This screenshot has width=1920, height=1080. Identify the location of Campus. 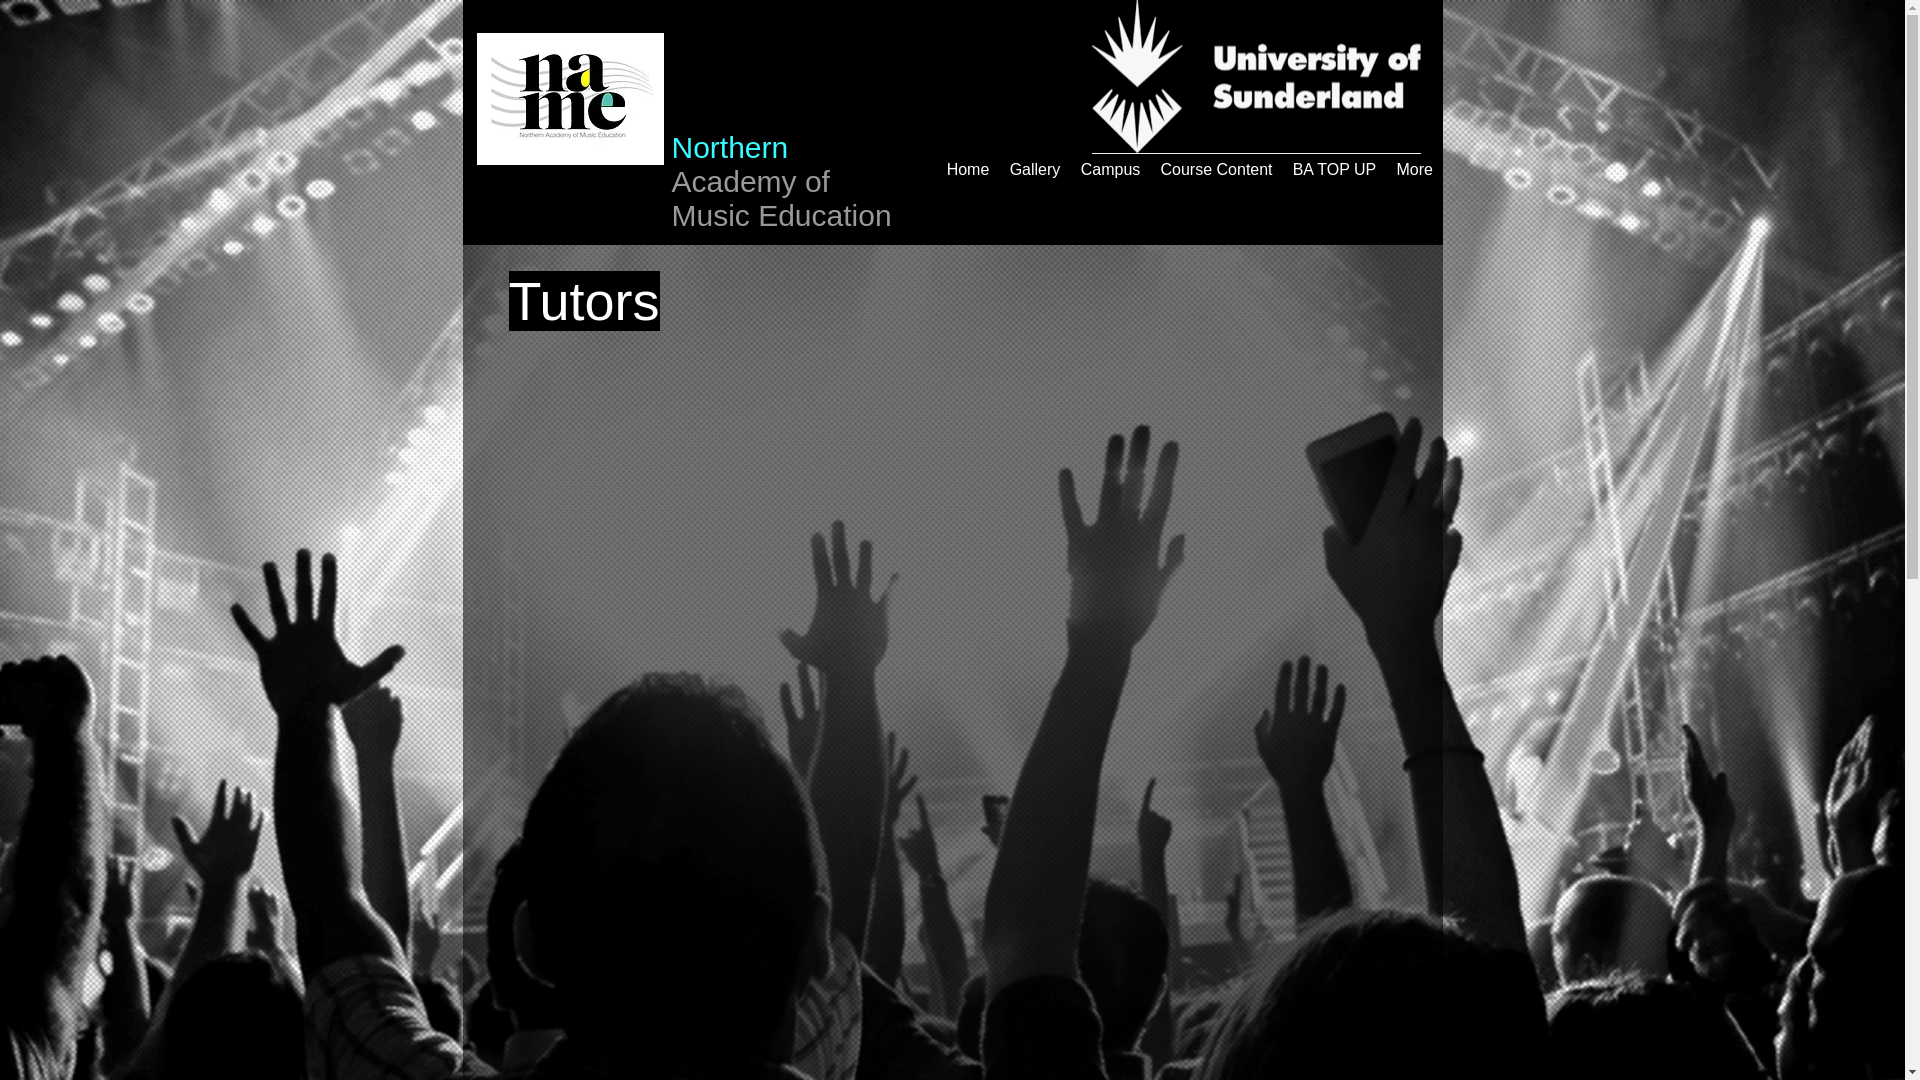
(1110, 169).